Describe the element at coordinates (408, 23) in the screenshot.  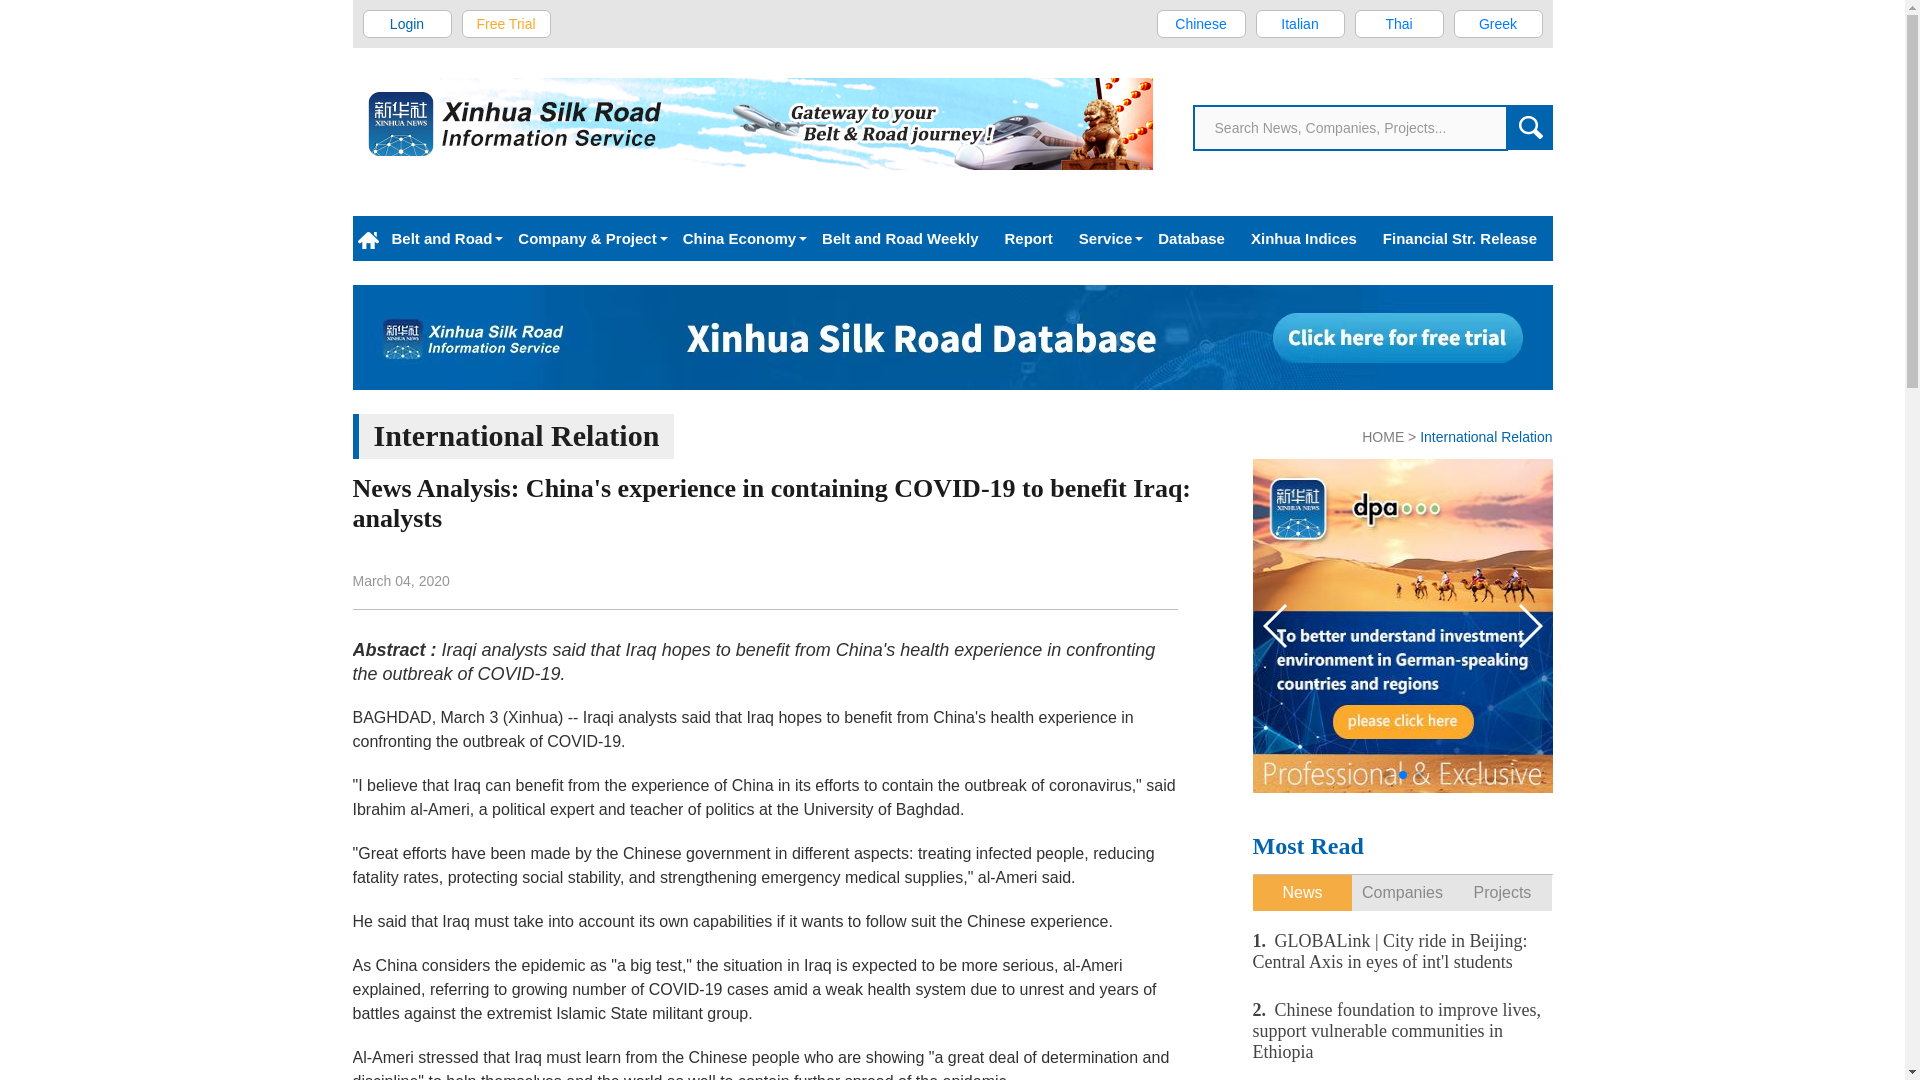
I see `one belt one road login` at that location.